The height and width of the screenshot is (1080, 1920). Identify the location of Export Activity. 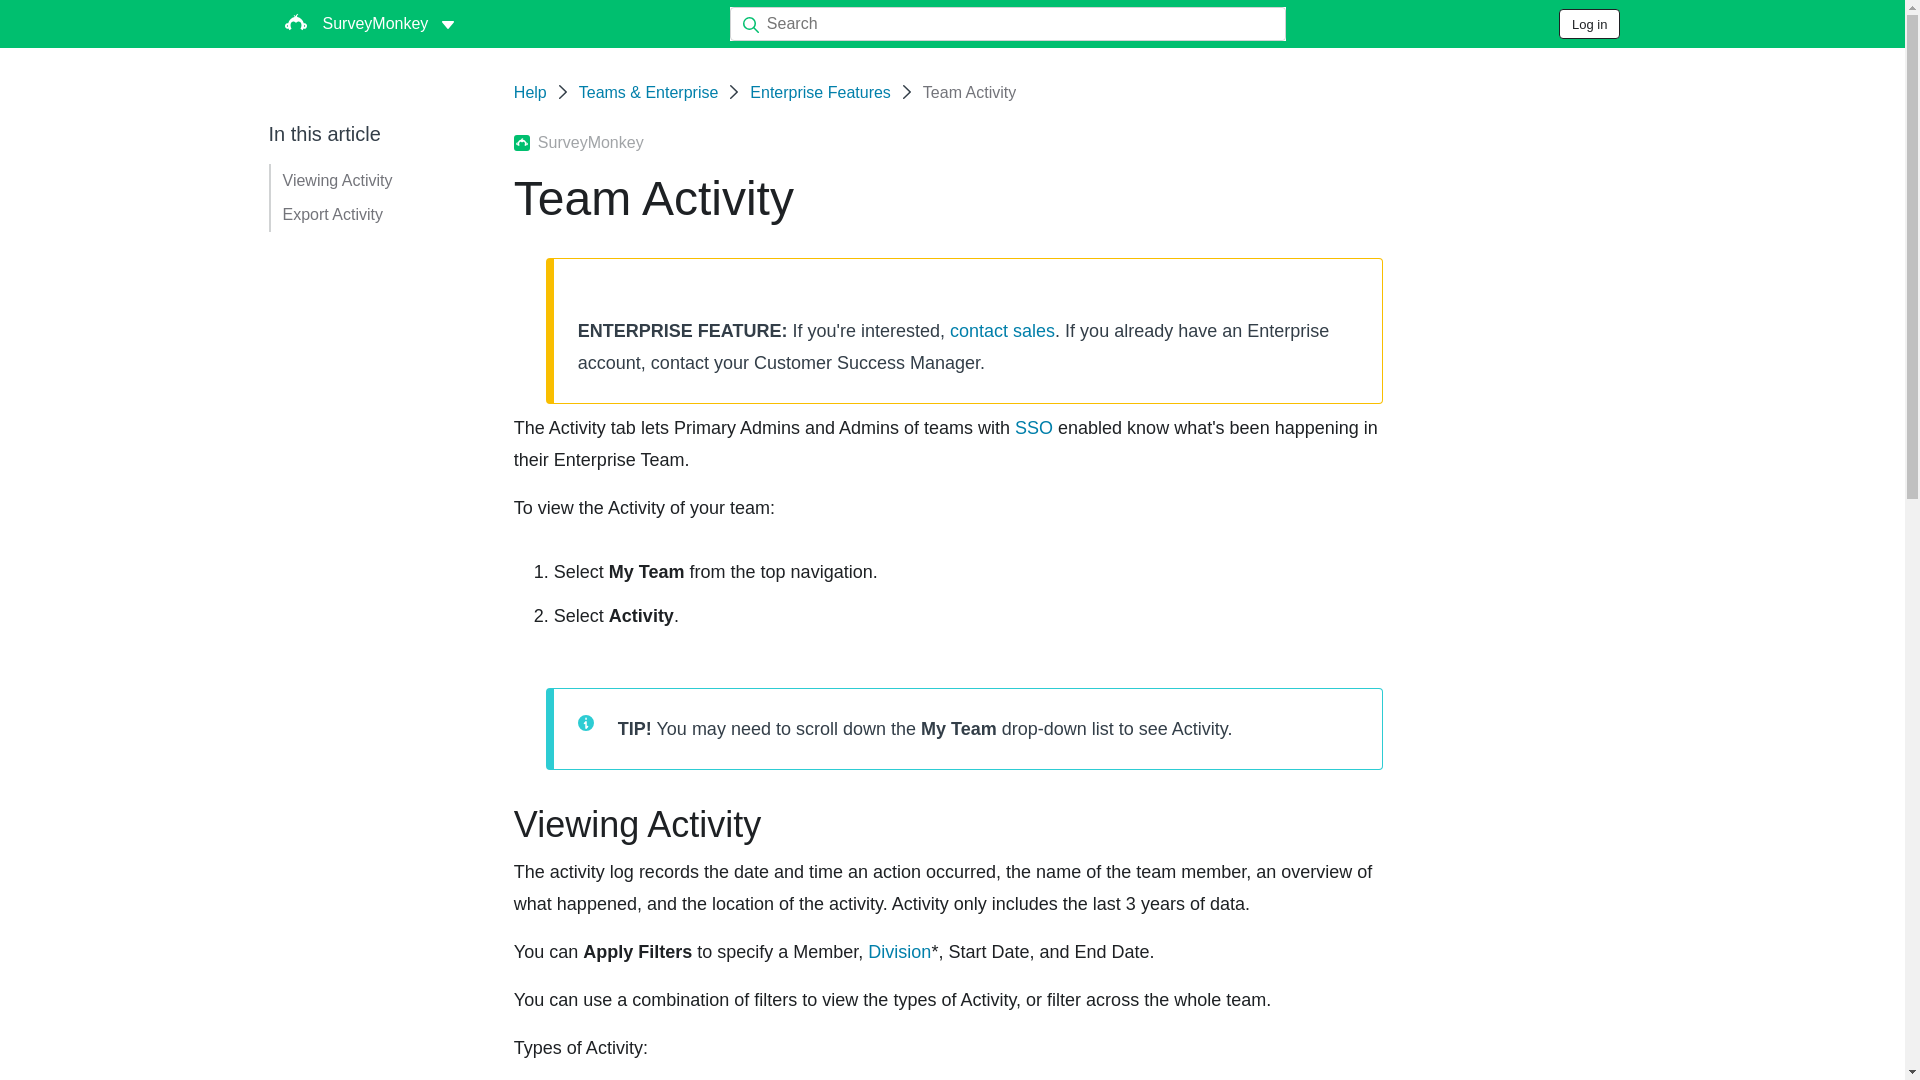
(332, 214).